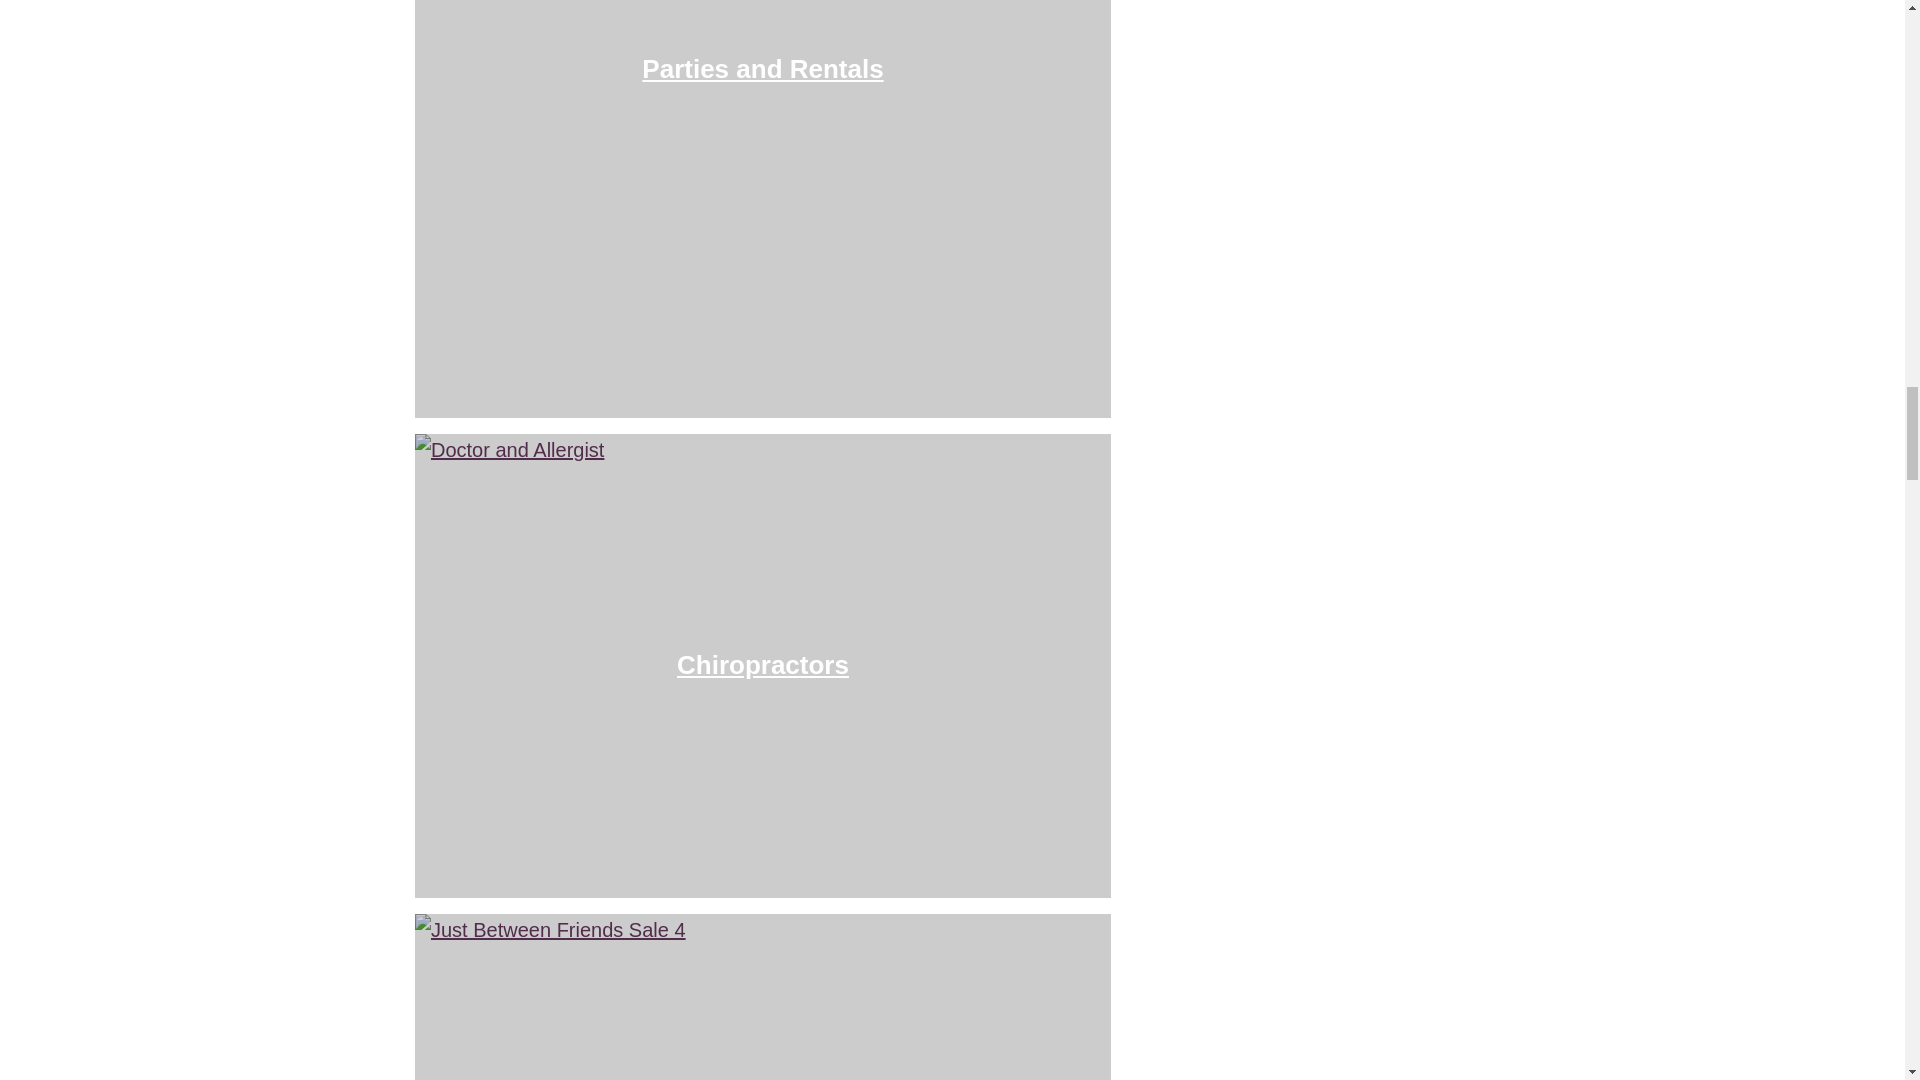 The image size is (1920, 1080). Describe the element at coordinates (762, 69) in the screenshot. I see `Parties and Rentals` at that location.